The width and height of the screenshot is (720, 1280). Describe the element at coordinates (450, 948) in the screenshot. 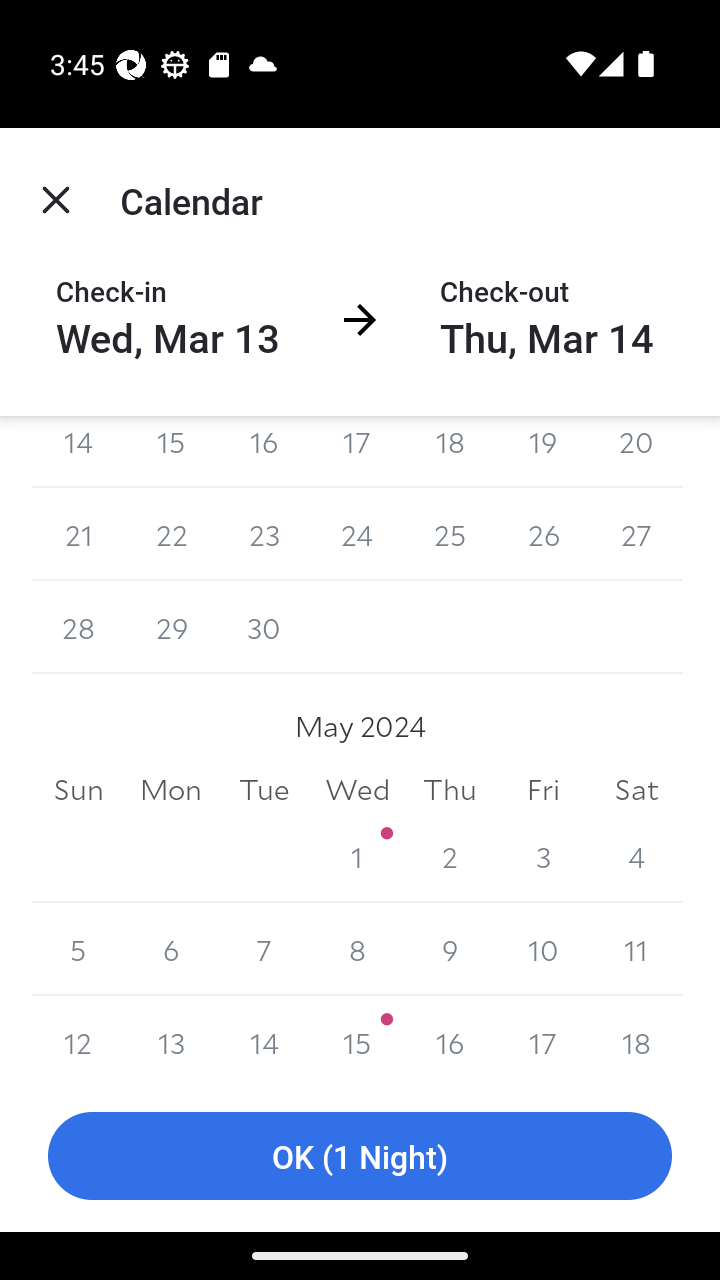

I see `9 9 May 2024` at that location.